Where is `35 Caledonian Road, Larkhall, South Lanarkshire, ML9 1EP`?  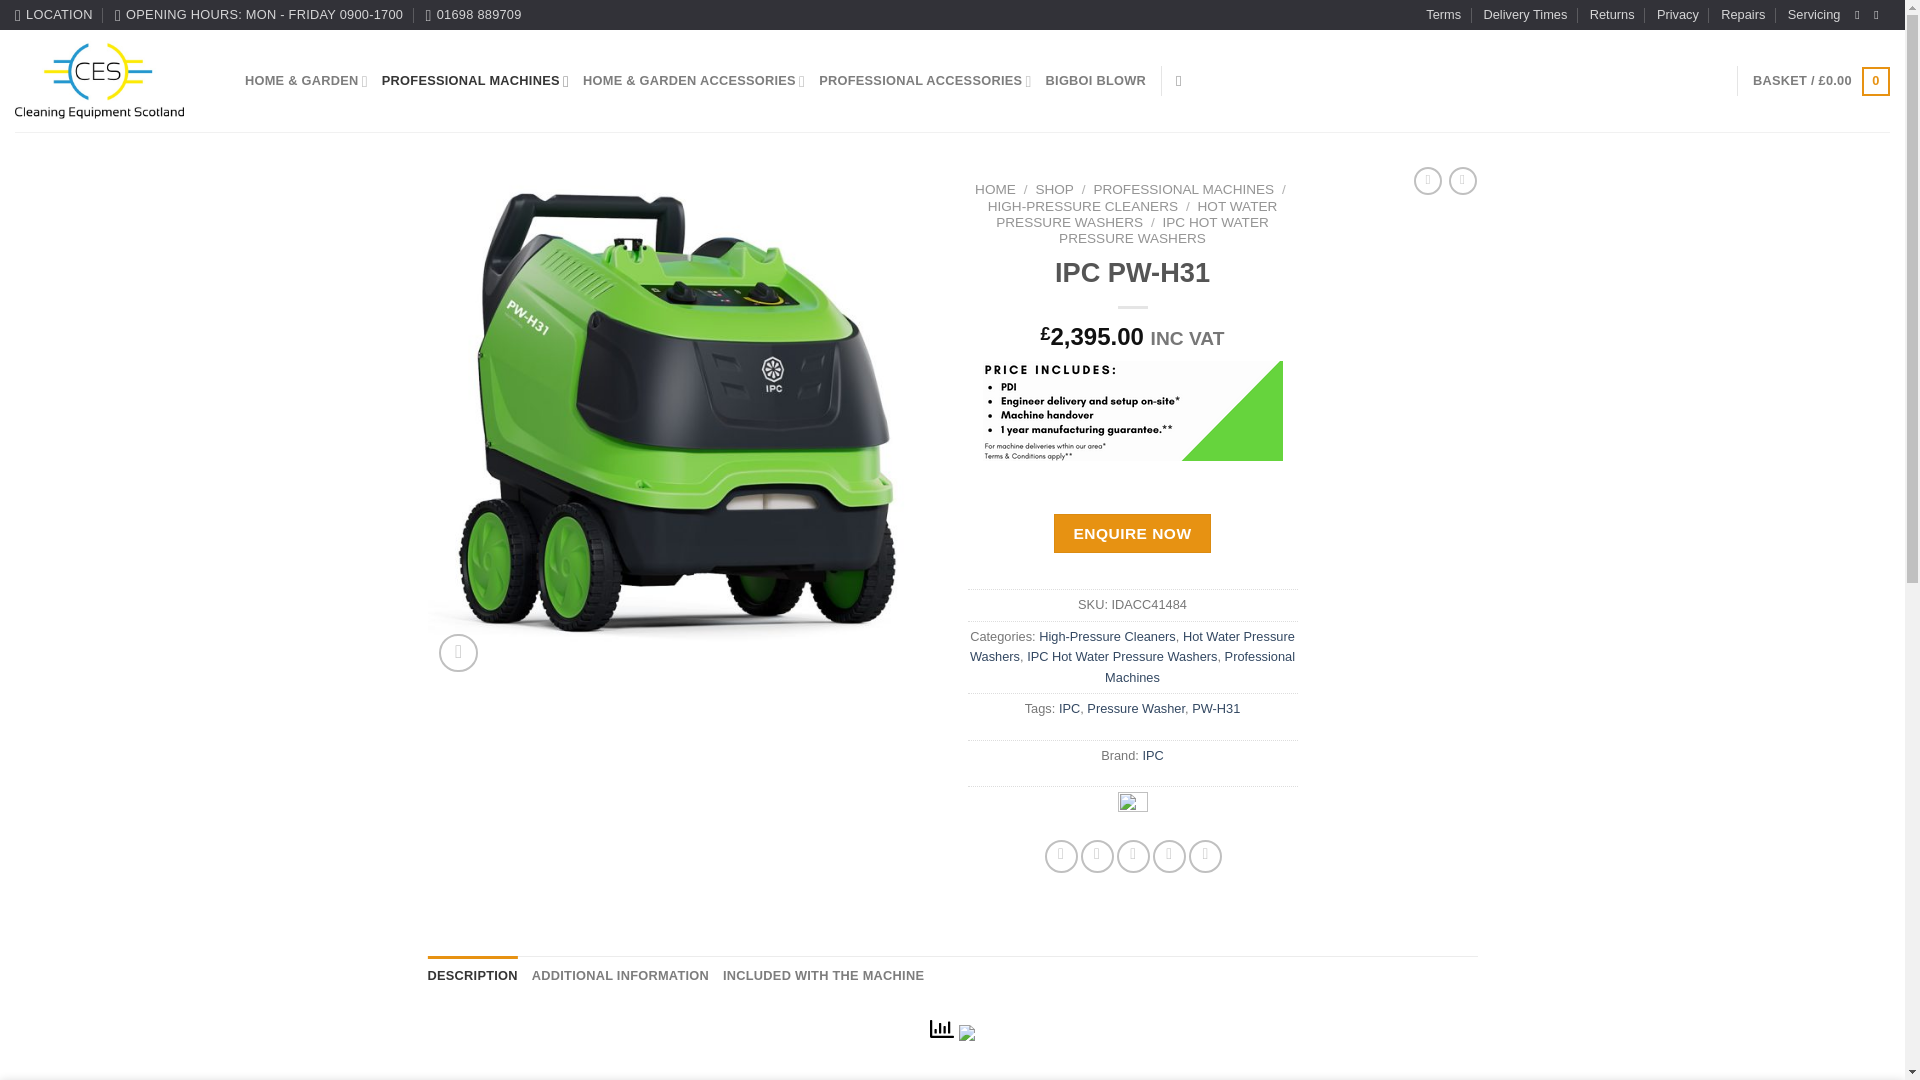
35 Caledonian Road, Larkhall, South Lanarkshire, ML9 1EP is located at coordinates (54, 15).